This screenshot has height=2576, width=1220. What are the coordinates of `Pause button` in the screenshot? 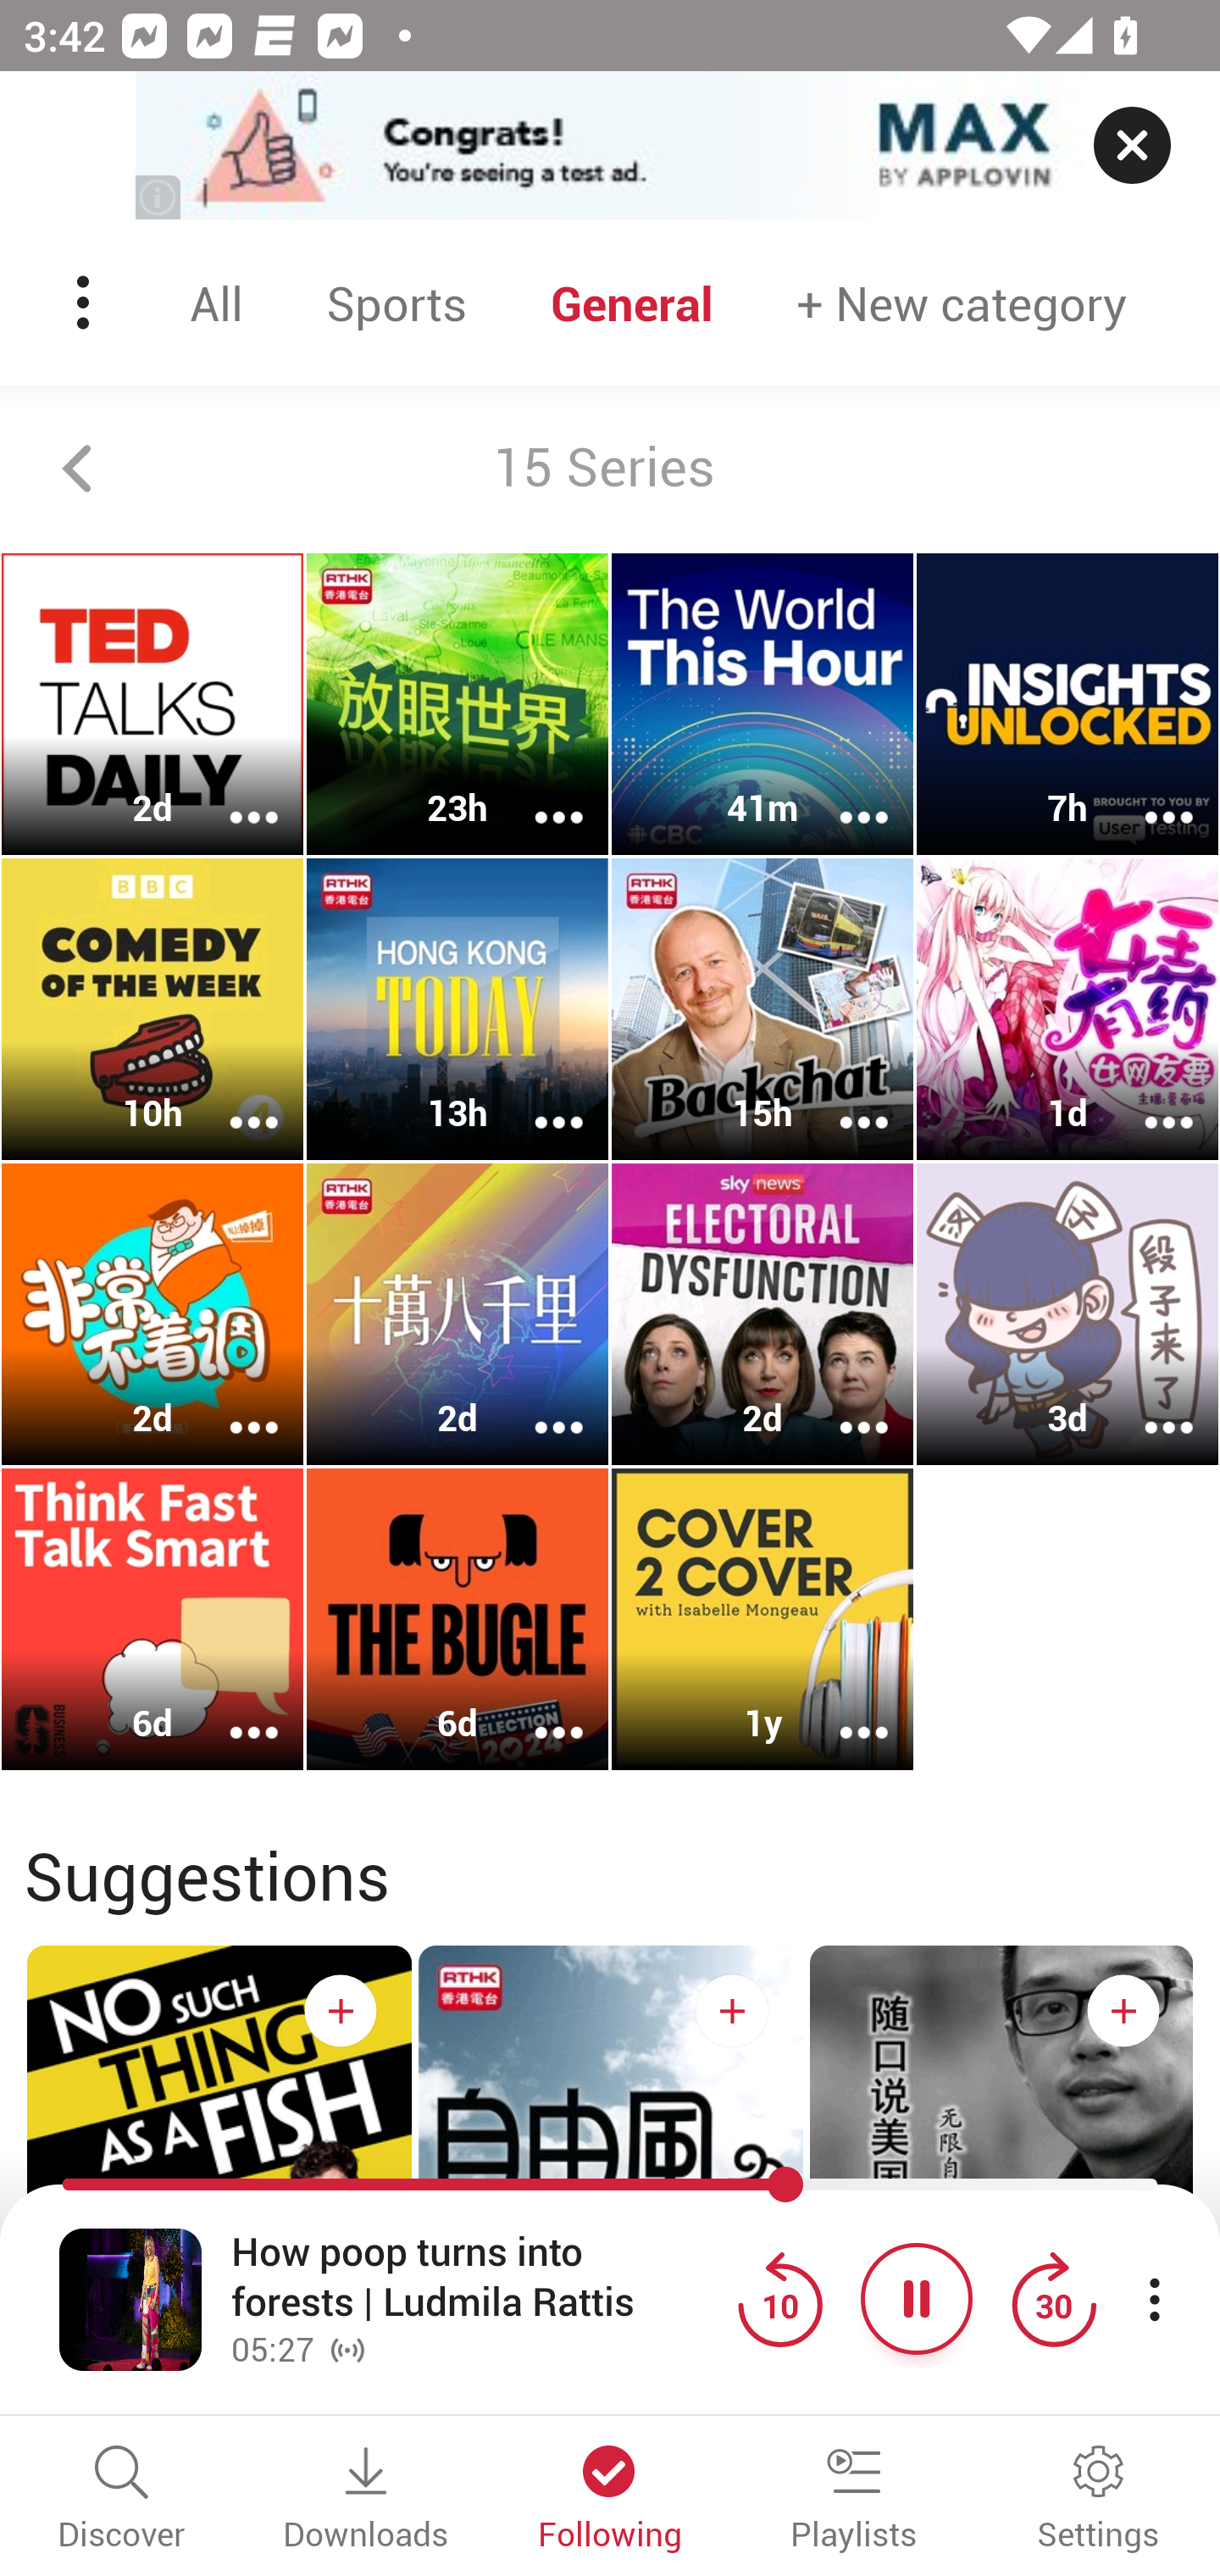 It's located at (917, 2298).